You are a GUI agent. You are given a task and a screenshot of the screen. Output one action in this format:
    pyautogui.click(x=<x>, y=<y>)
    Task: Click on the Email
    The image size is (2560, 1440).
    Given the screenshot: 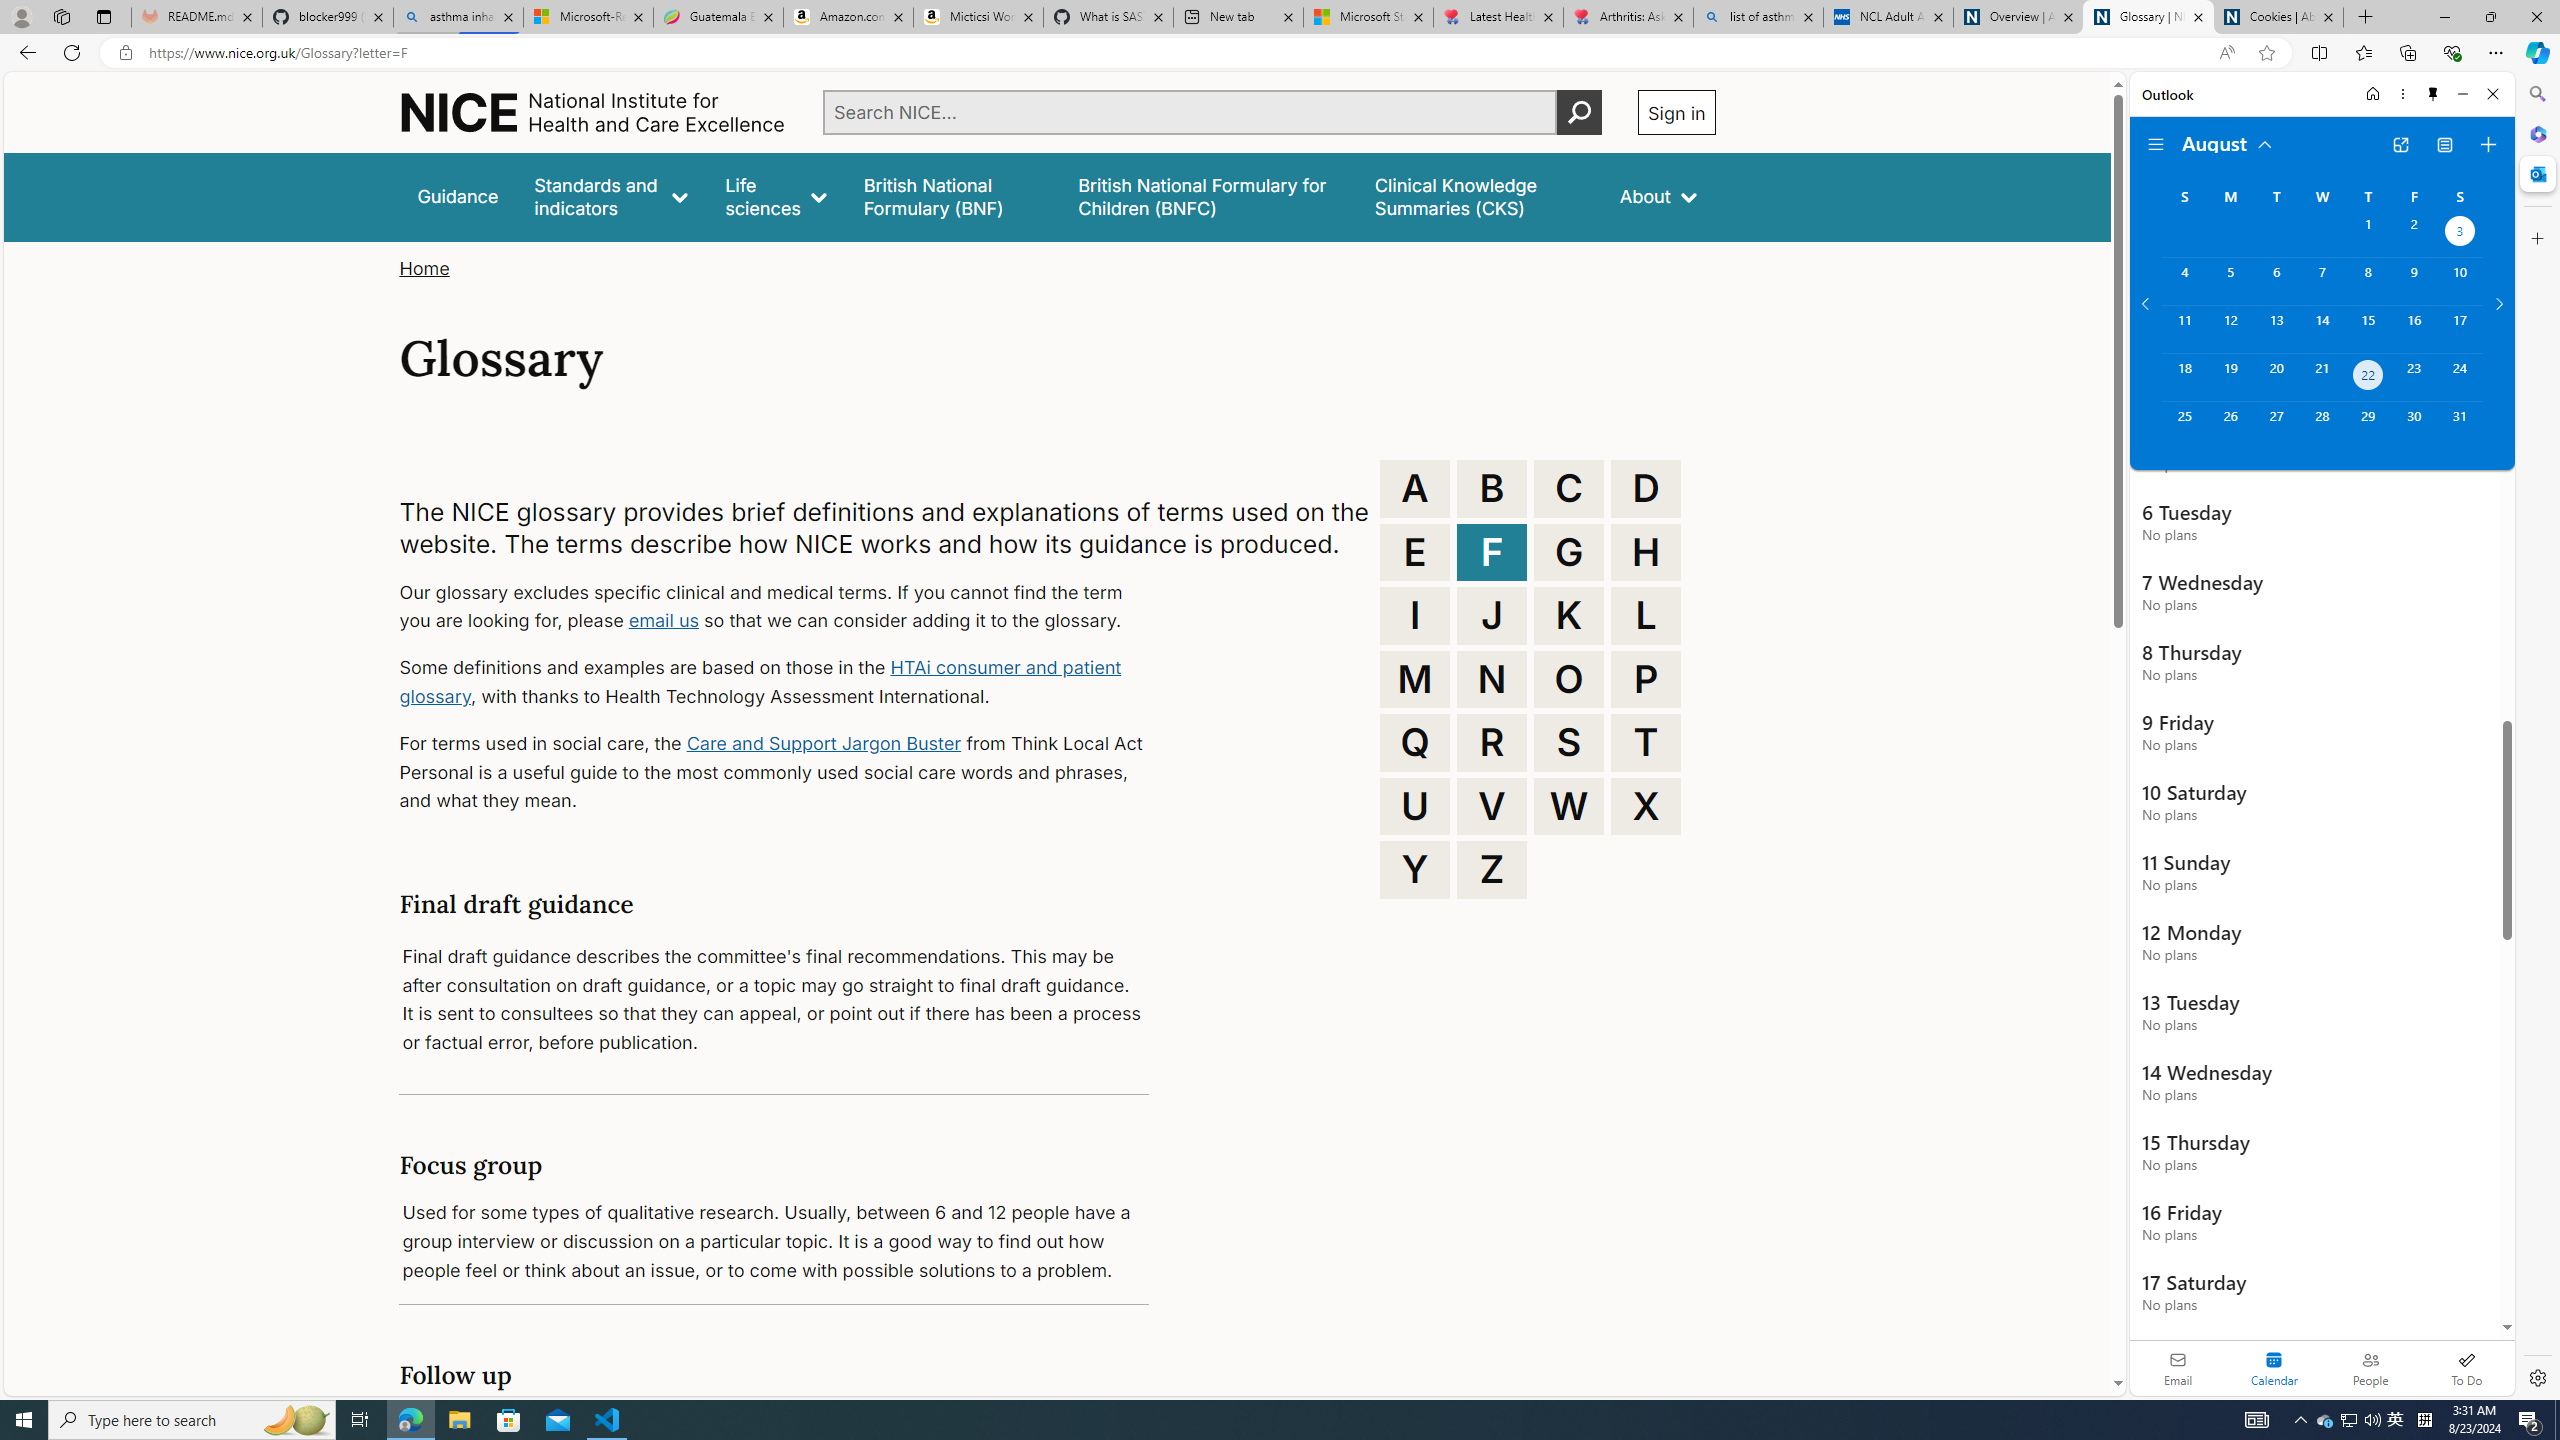 What is the action you would take?
    pyautogui.click(x=2178, y=1368)
    